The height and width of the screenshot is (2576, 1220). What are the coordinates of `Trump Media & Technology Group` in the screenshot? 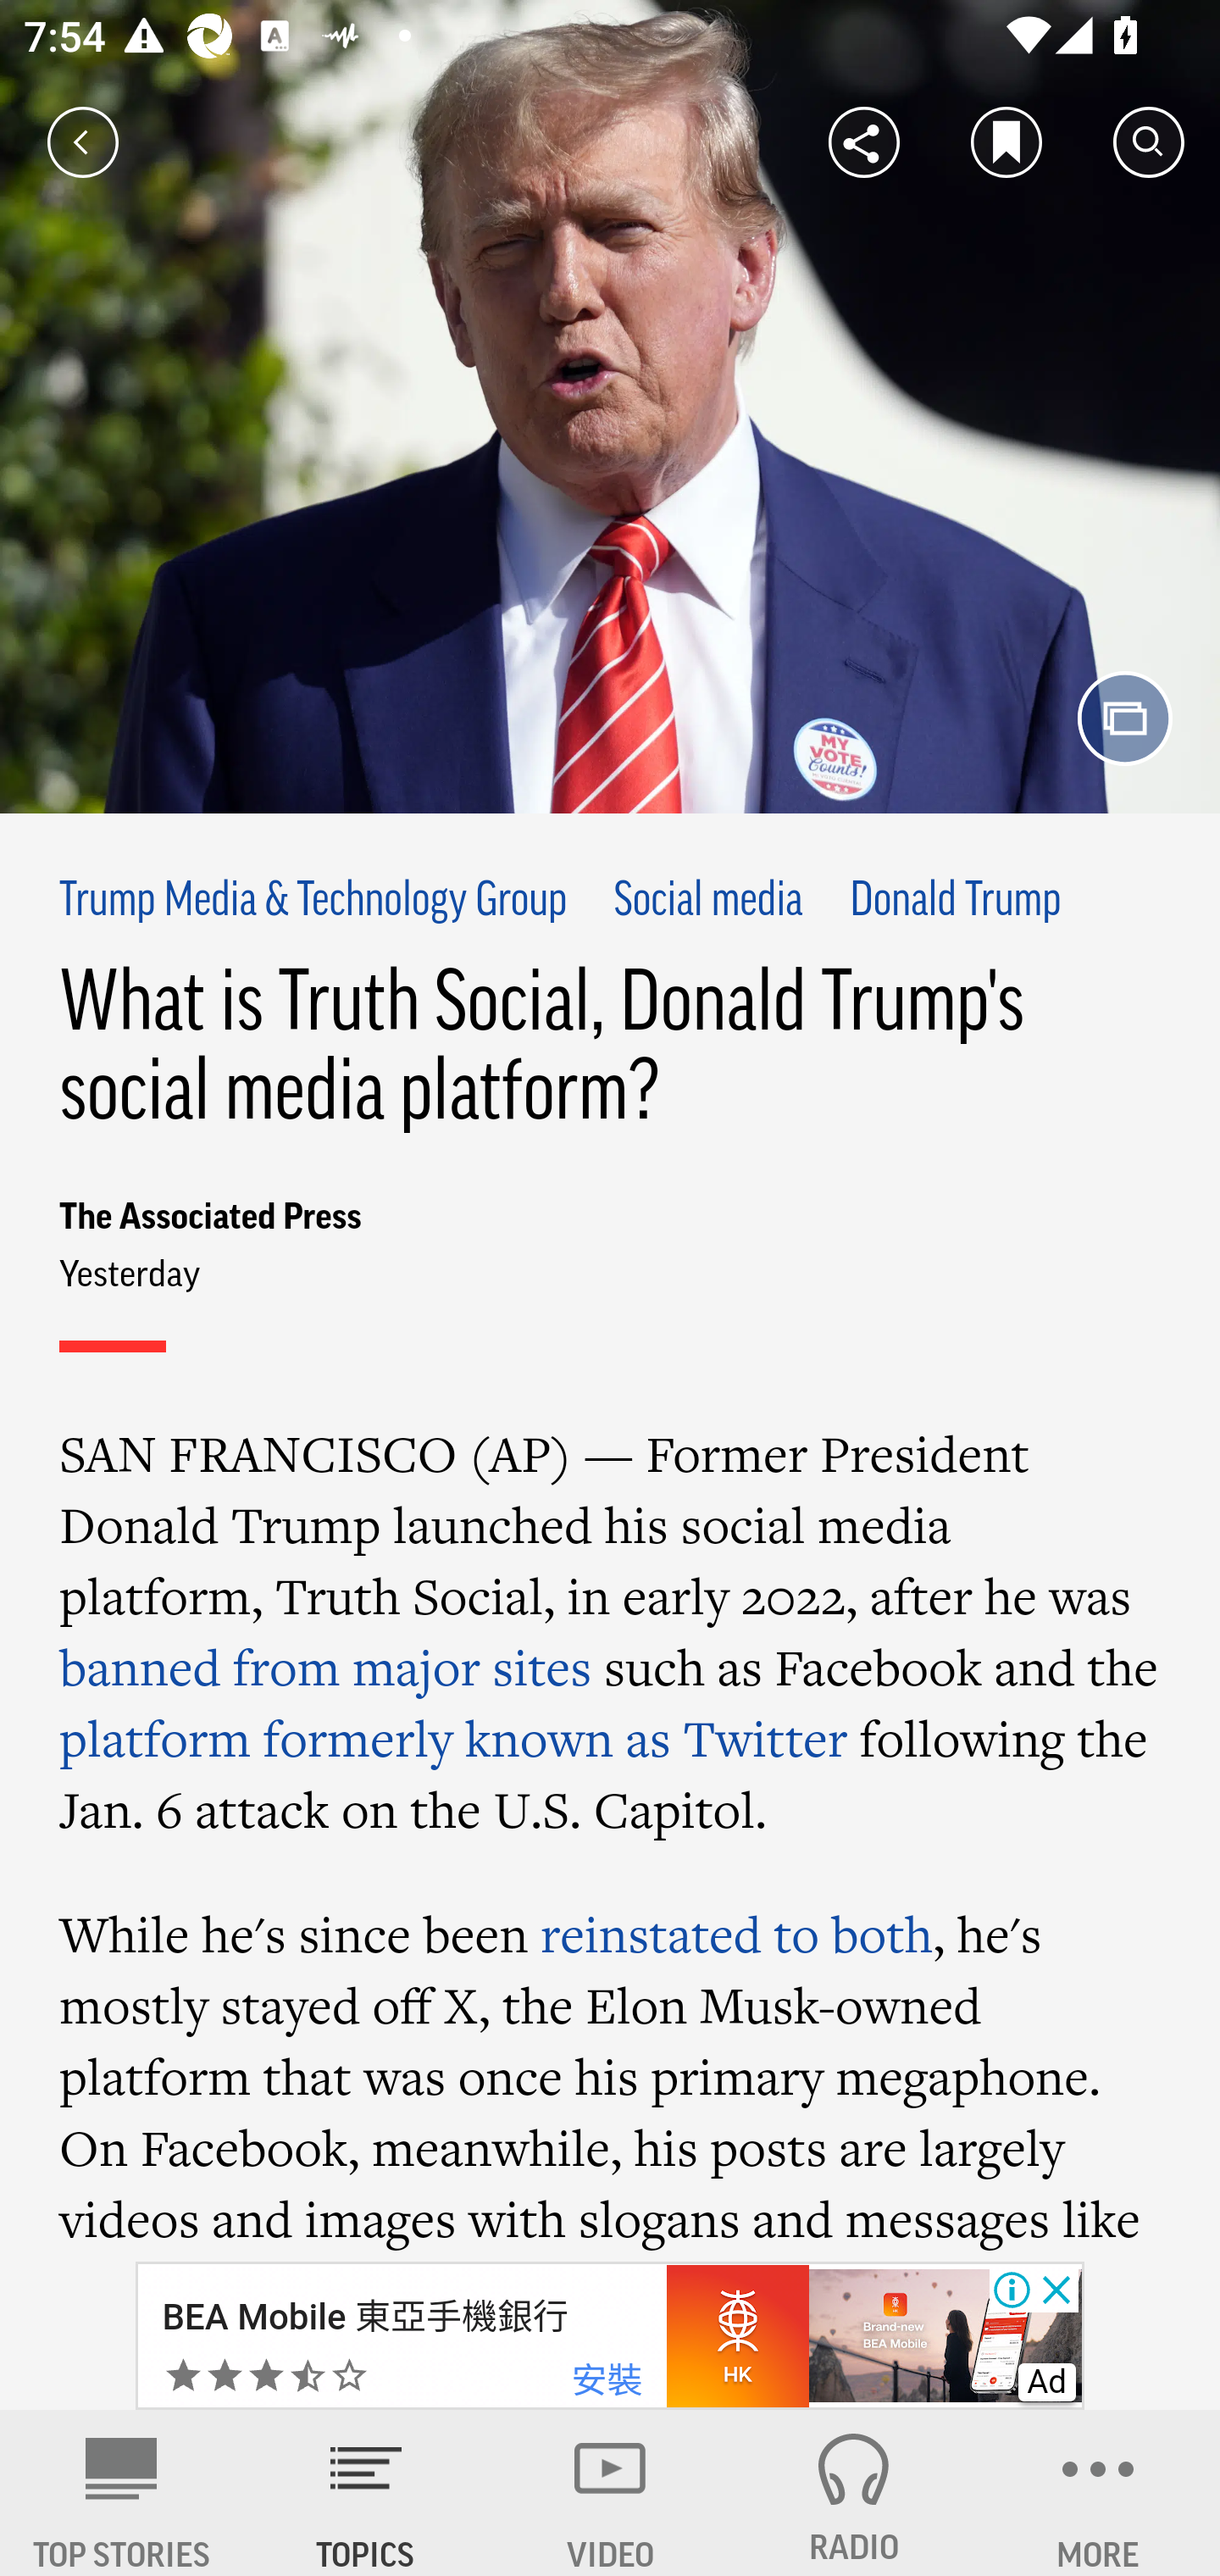 It's located at (314, 902).